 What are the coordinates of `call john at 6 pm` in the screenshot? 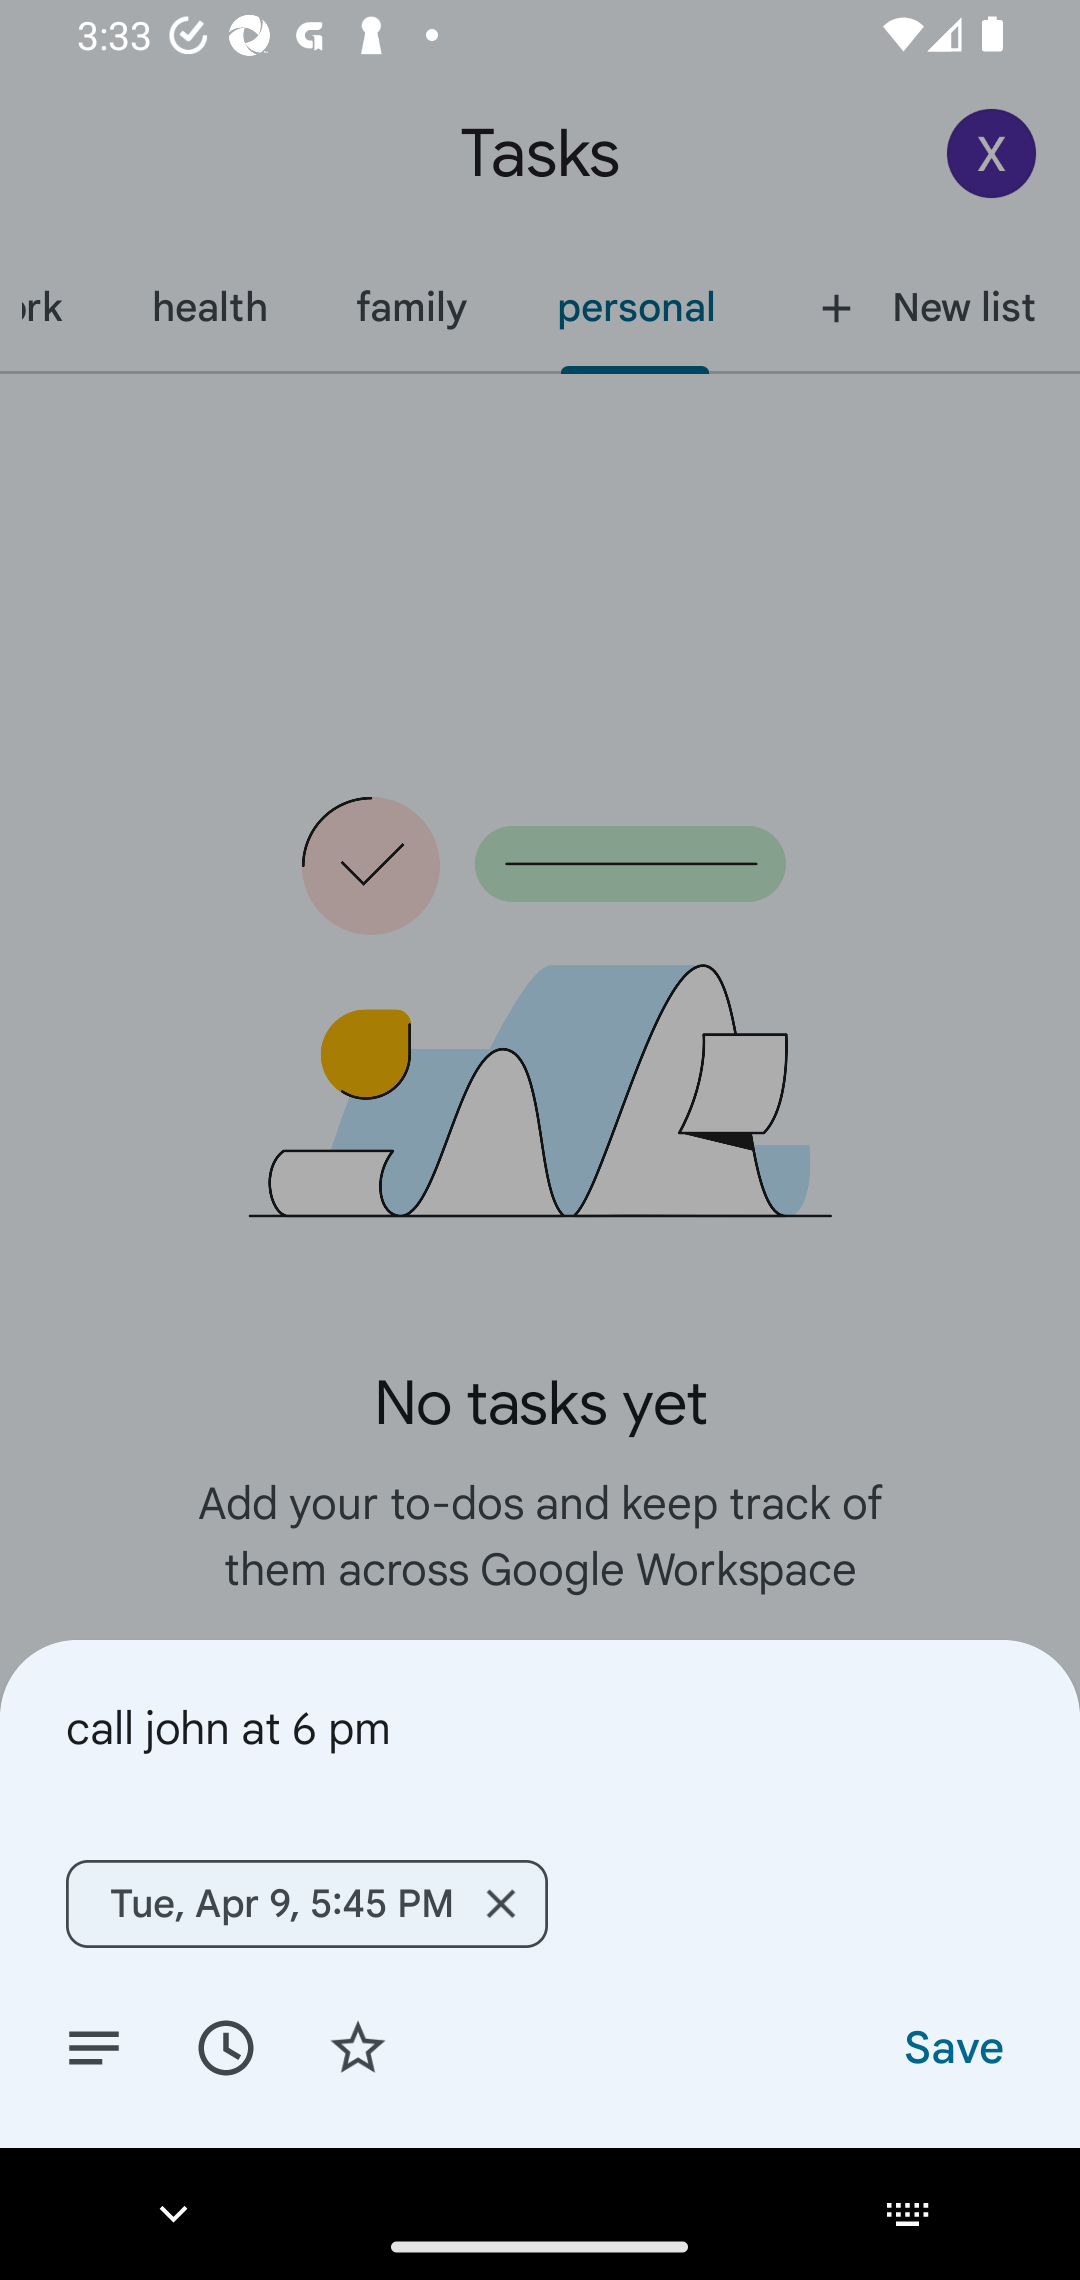 It's located at (540, 1728).